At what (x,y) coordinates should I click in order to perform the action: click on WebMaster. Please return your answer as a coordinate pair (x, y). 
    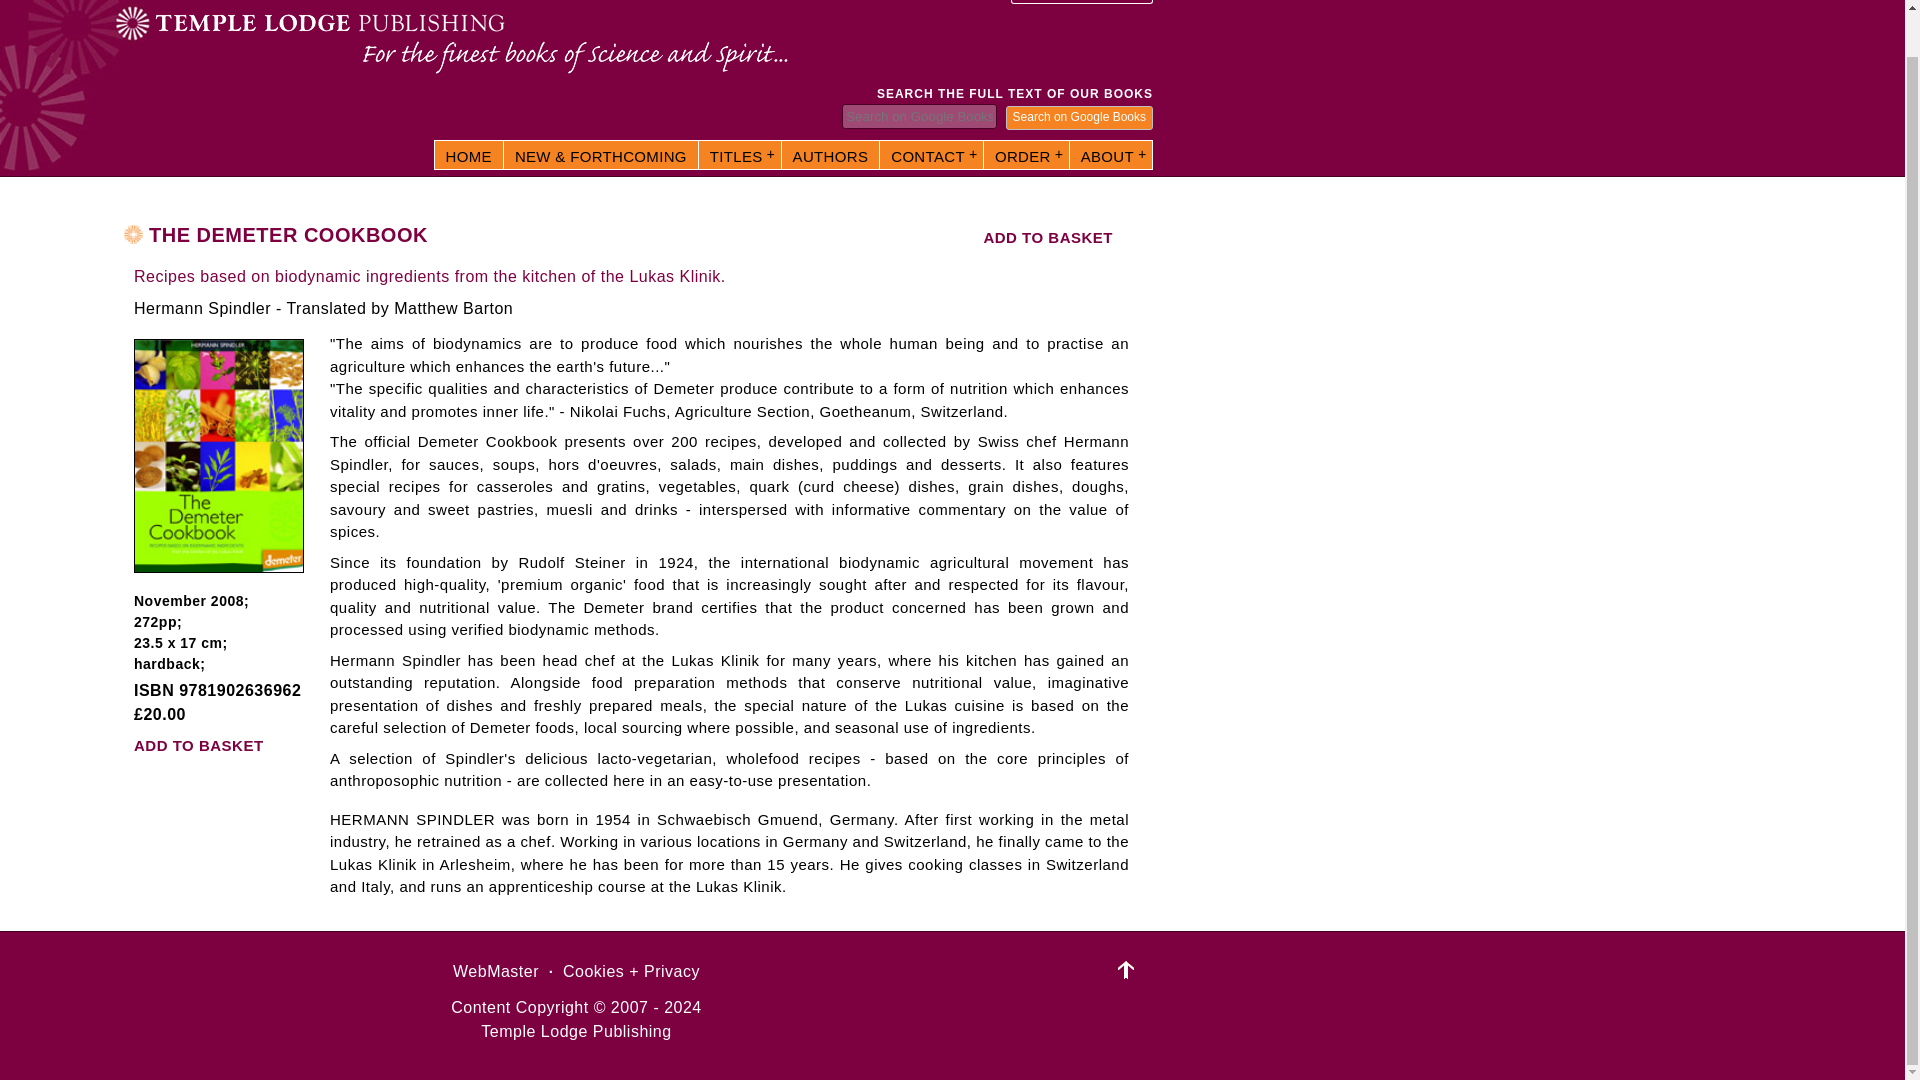
    Looking at the image, I should click on (496, 971).